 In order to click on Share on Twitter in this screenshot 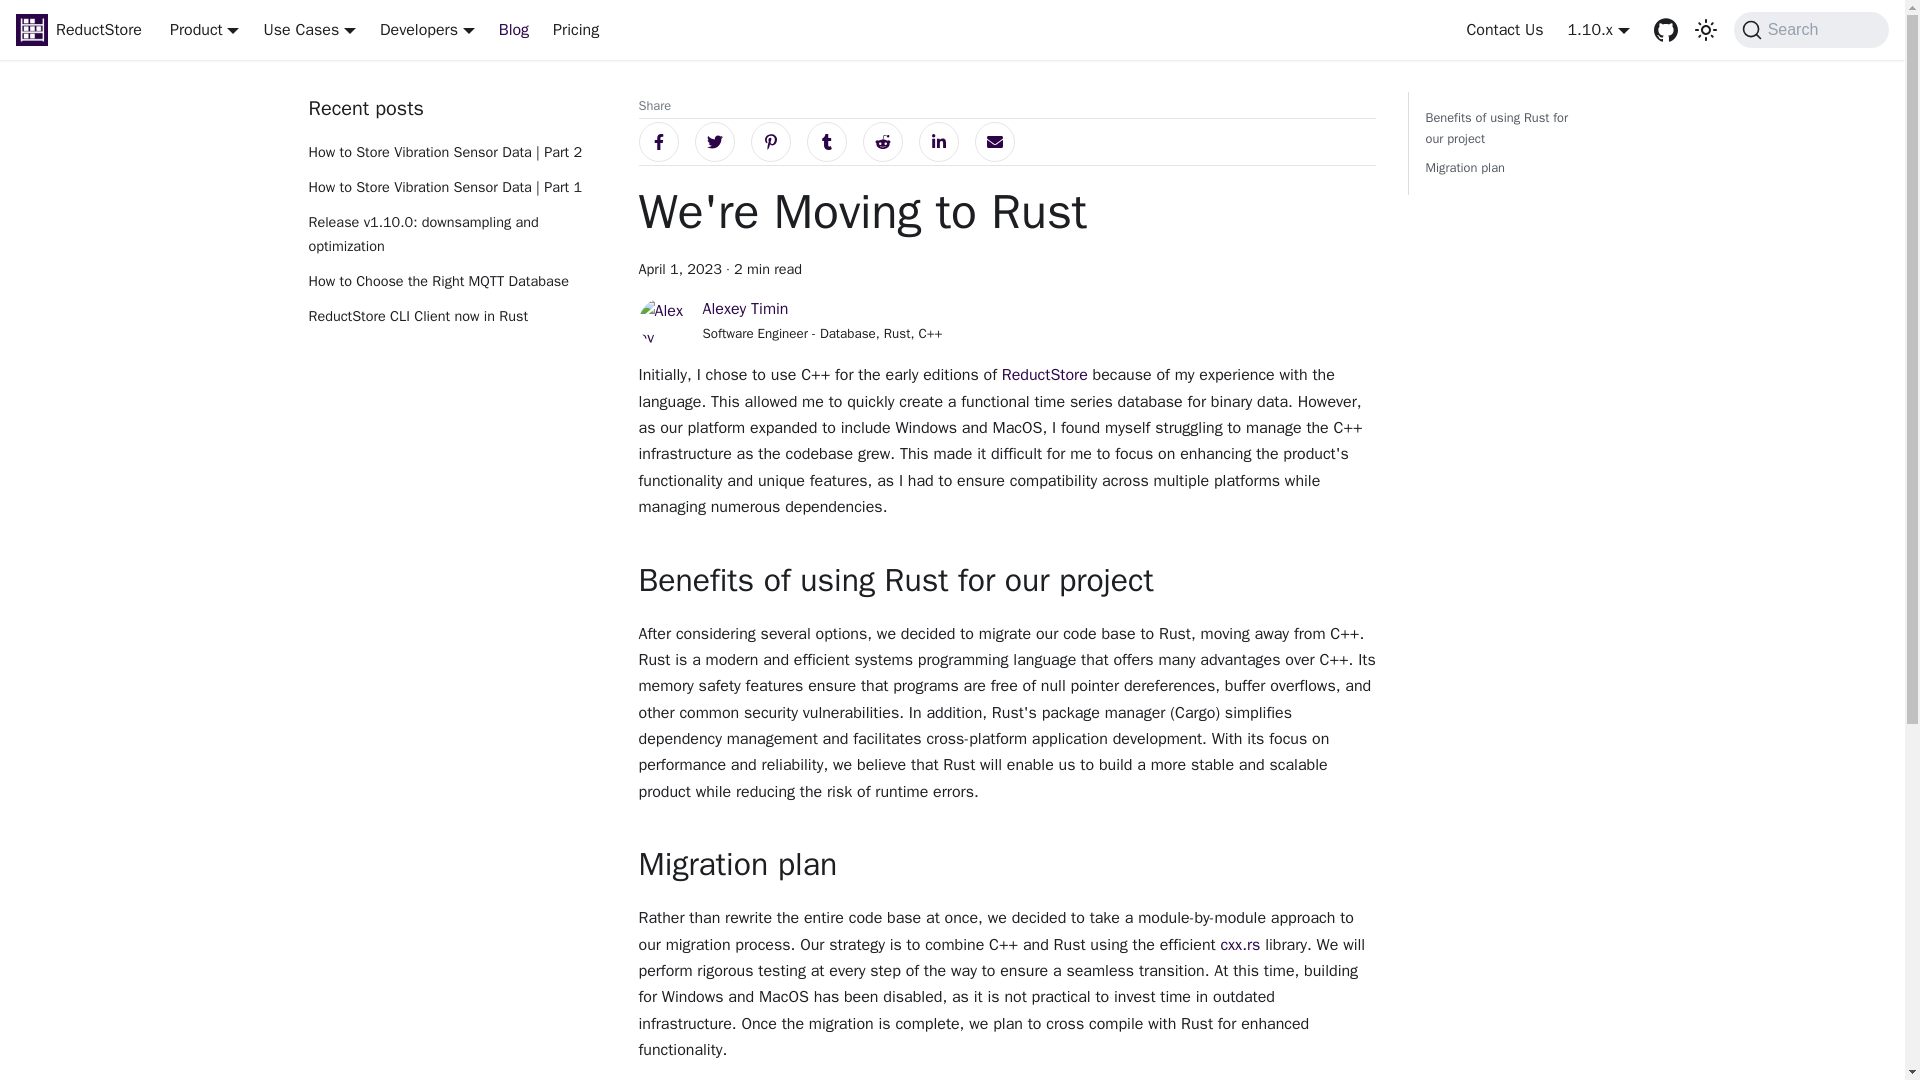, I will do `click(938, 142)`.